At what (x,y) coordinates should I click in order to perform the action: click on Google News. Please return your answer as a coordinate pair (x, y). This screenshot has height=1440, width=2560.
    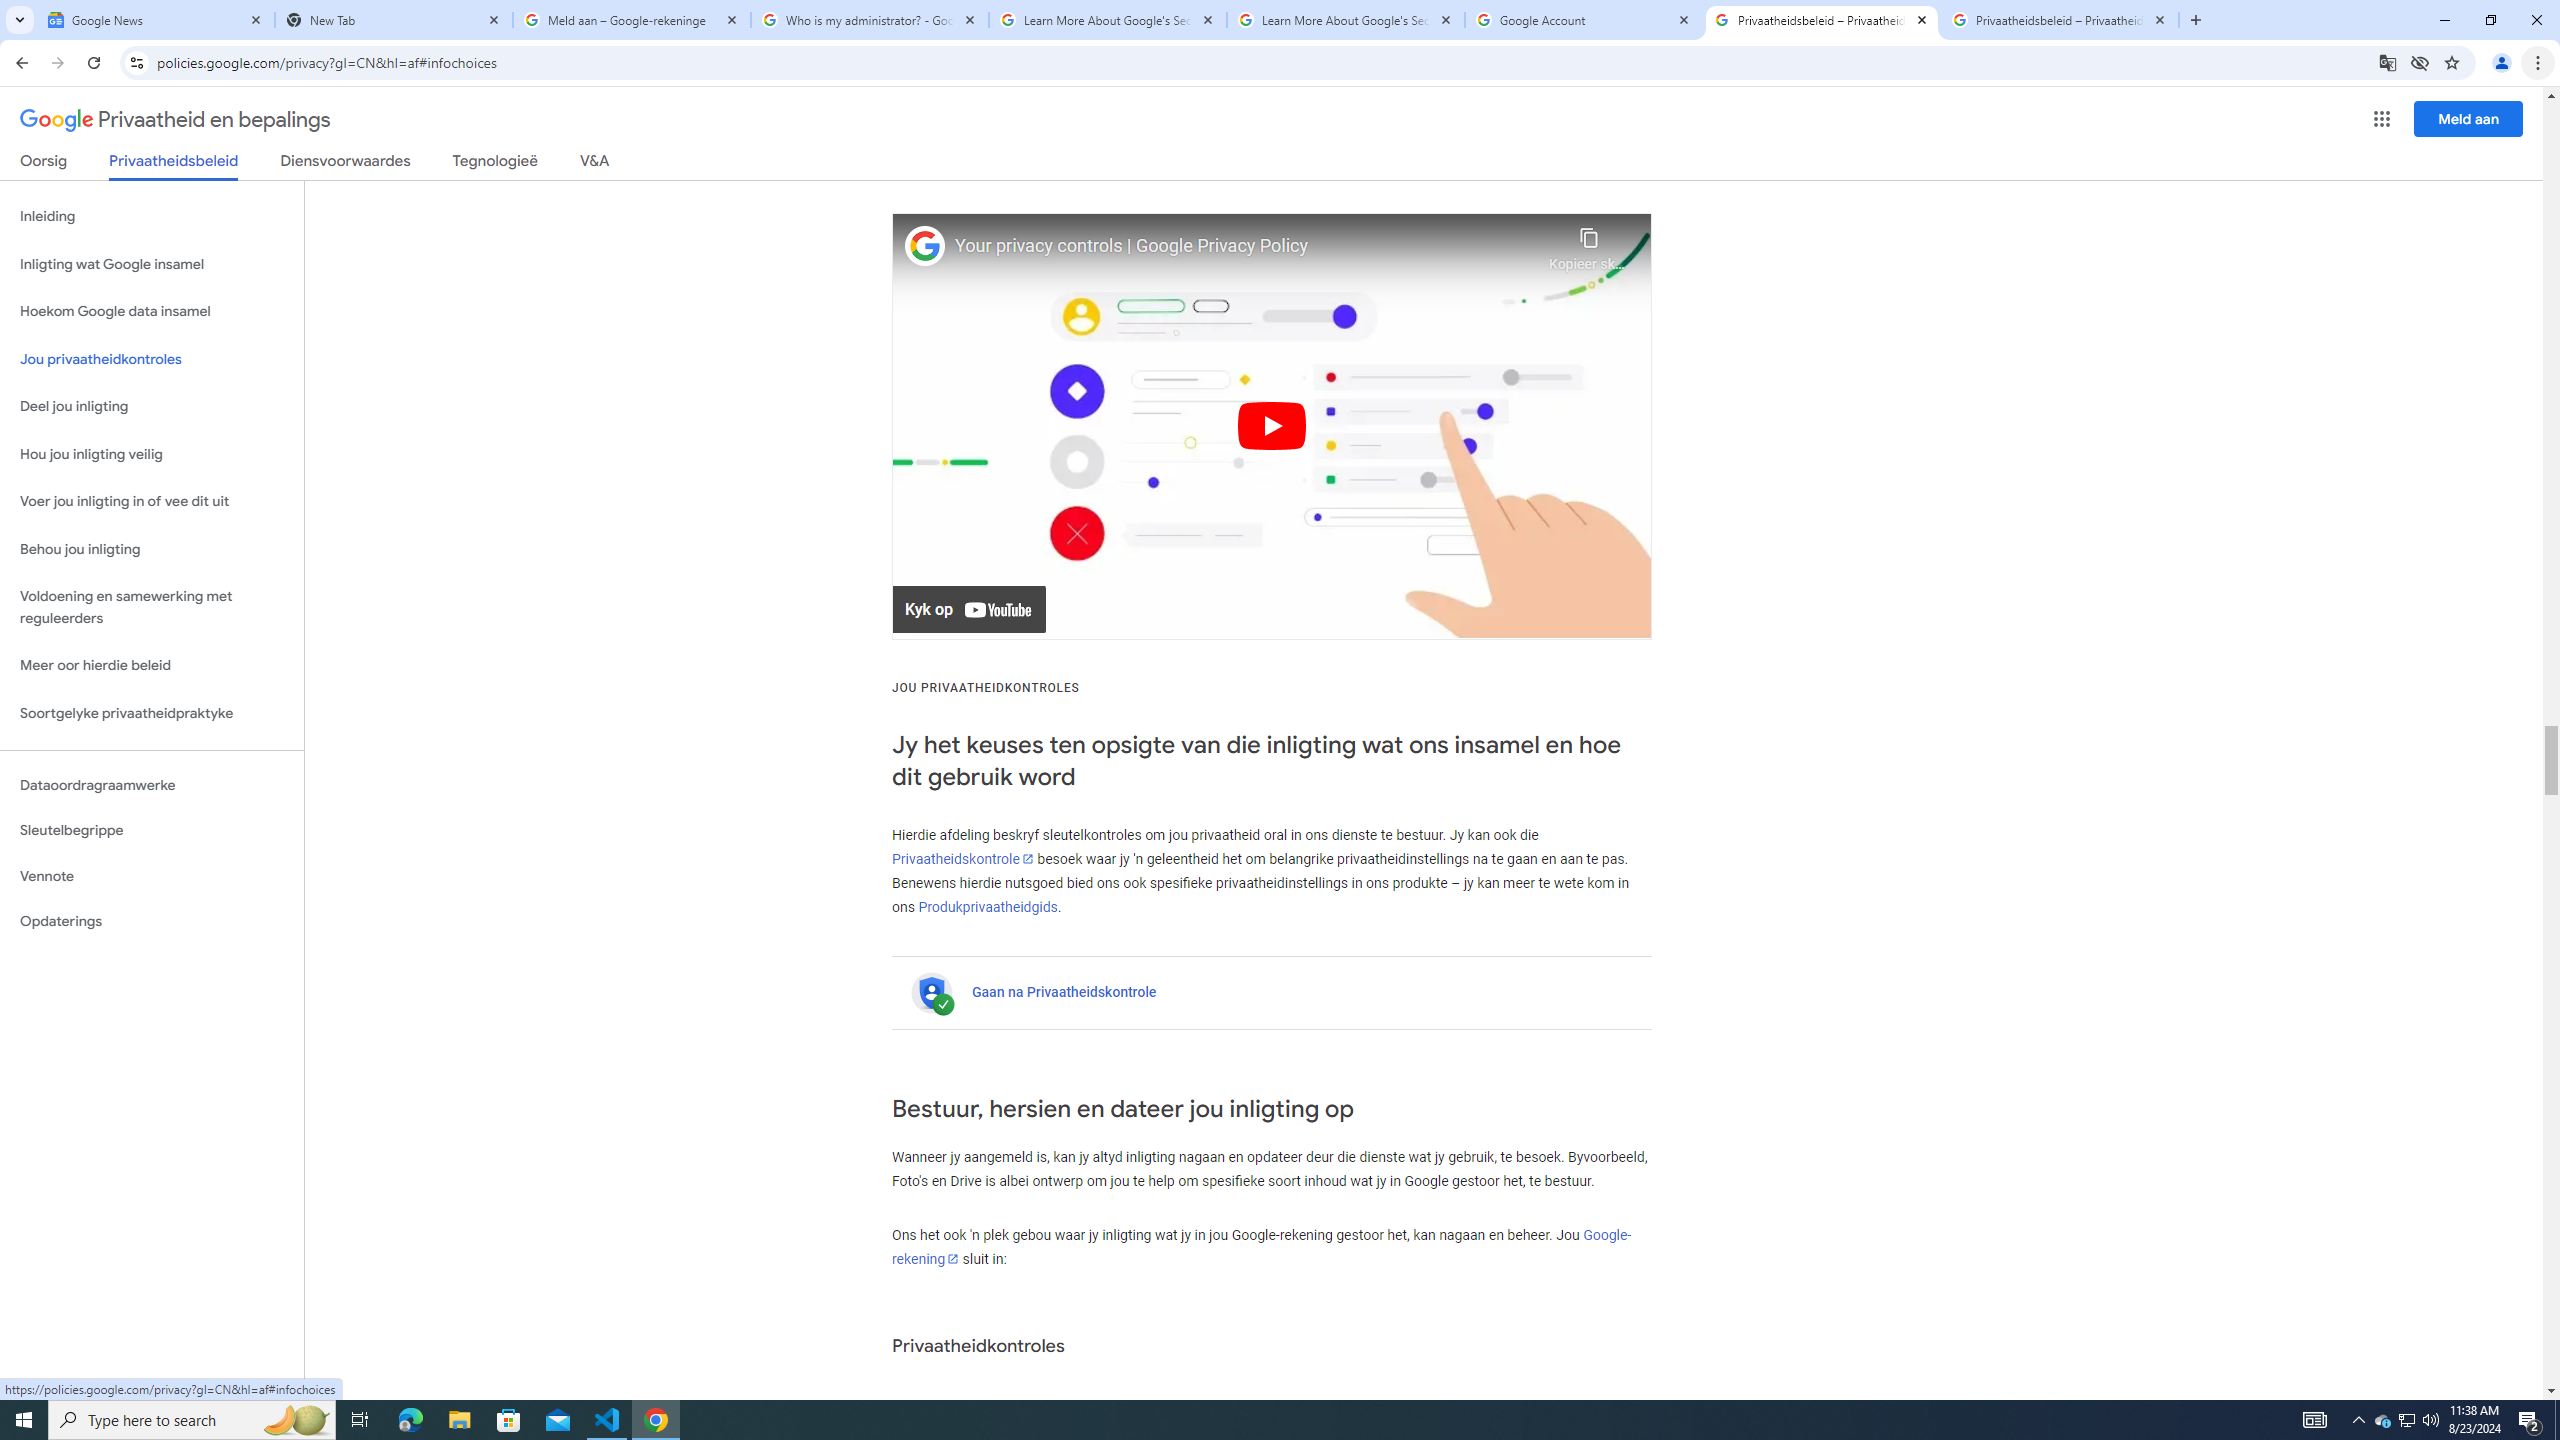
    Looking at the image, I should click on (156, 20).